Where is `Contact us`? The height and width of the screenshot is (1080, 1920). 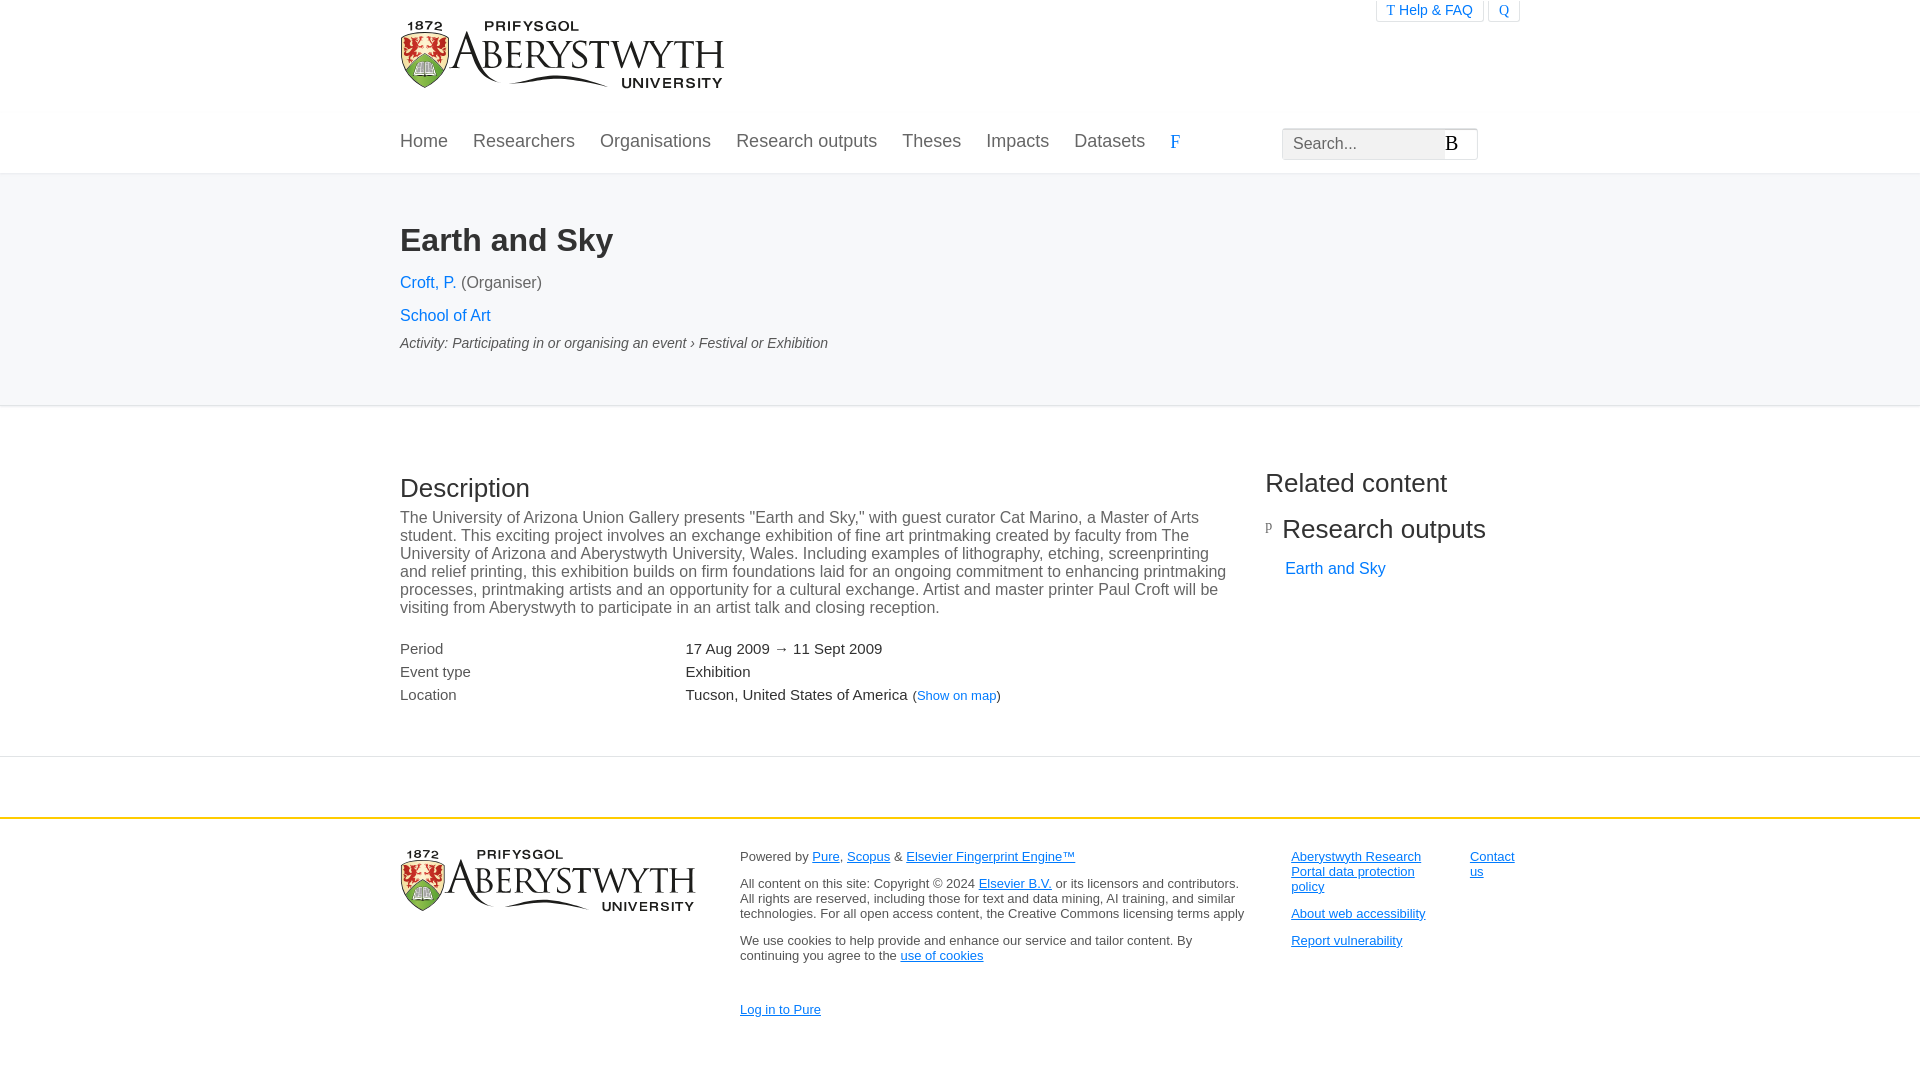 Contact us is located at coordinates (1492, 864).